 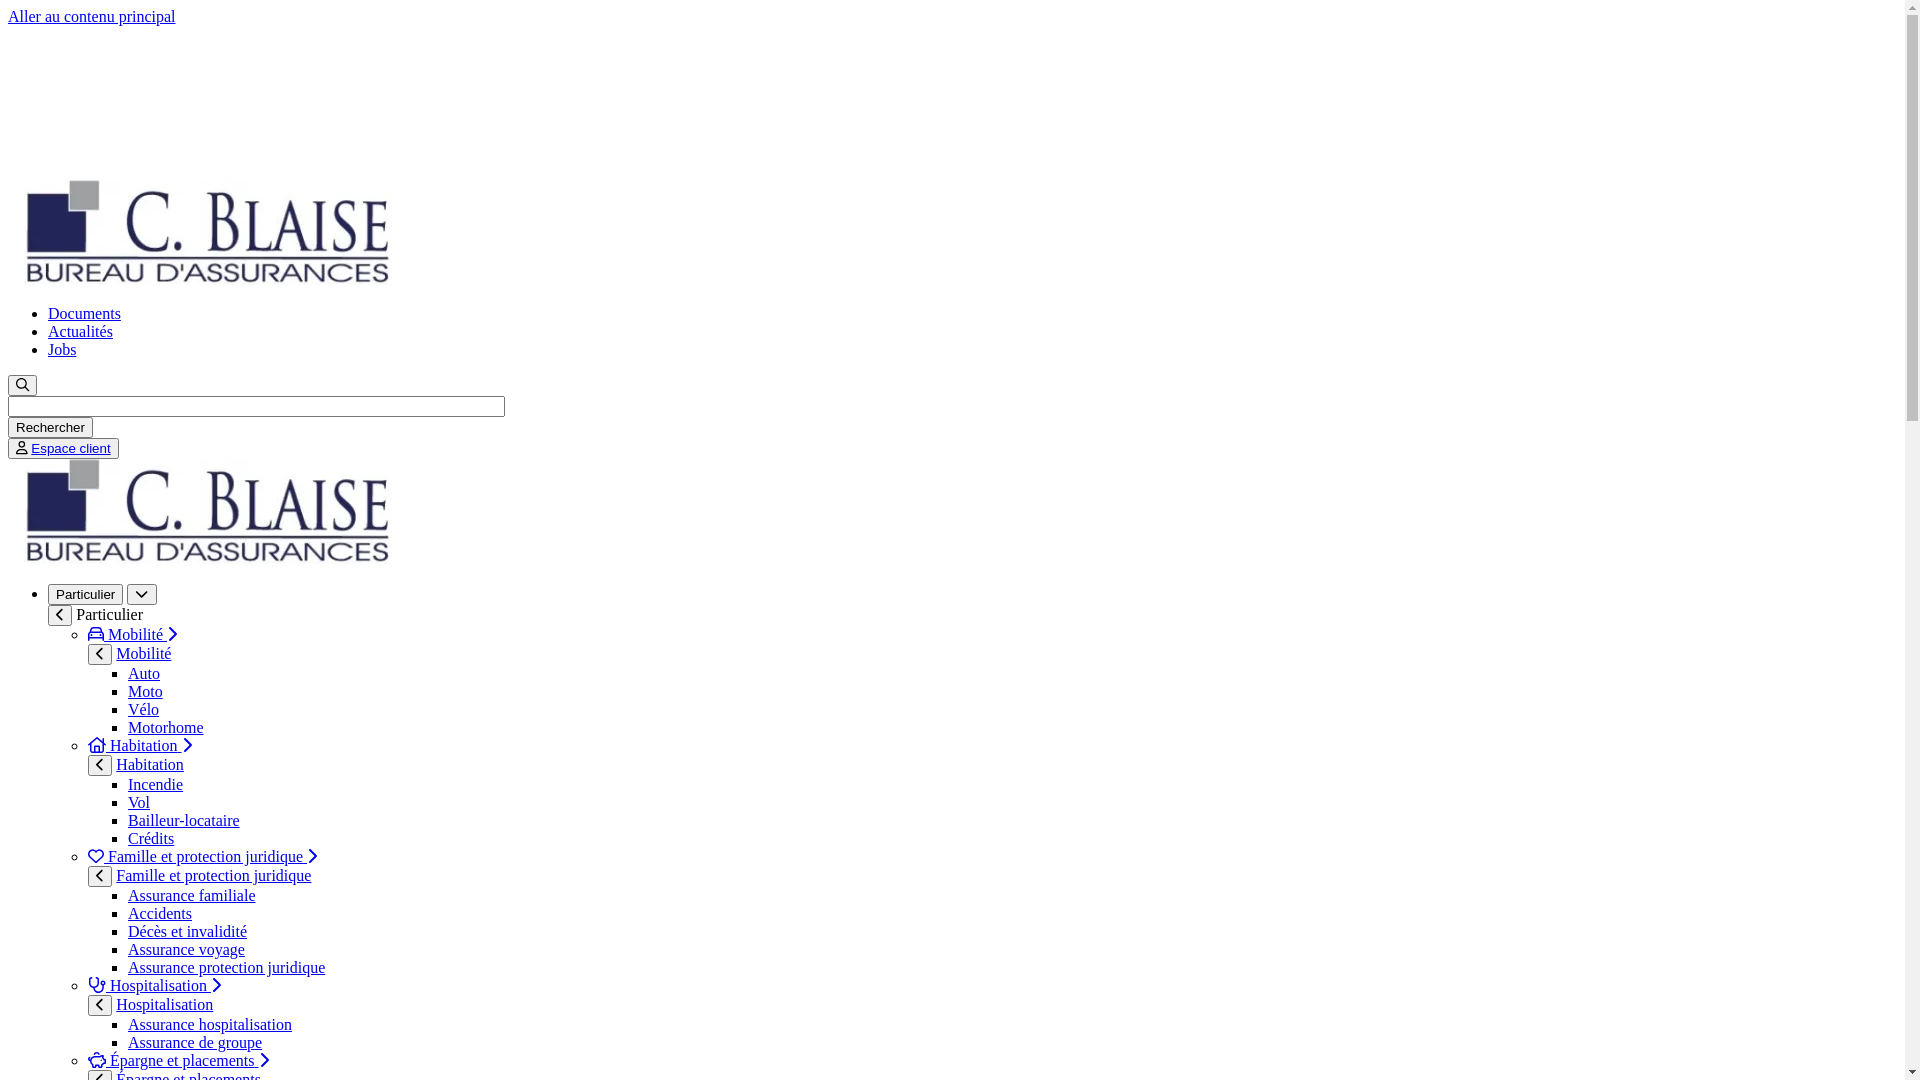 I want to click on Espace client, so click(x=64, y=448).